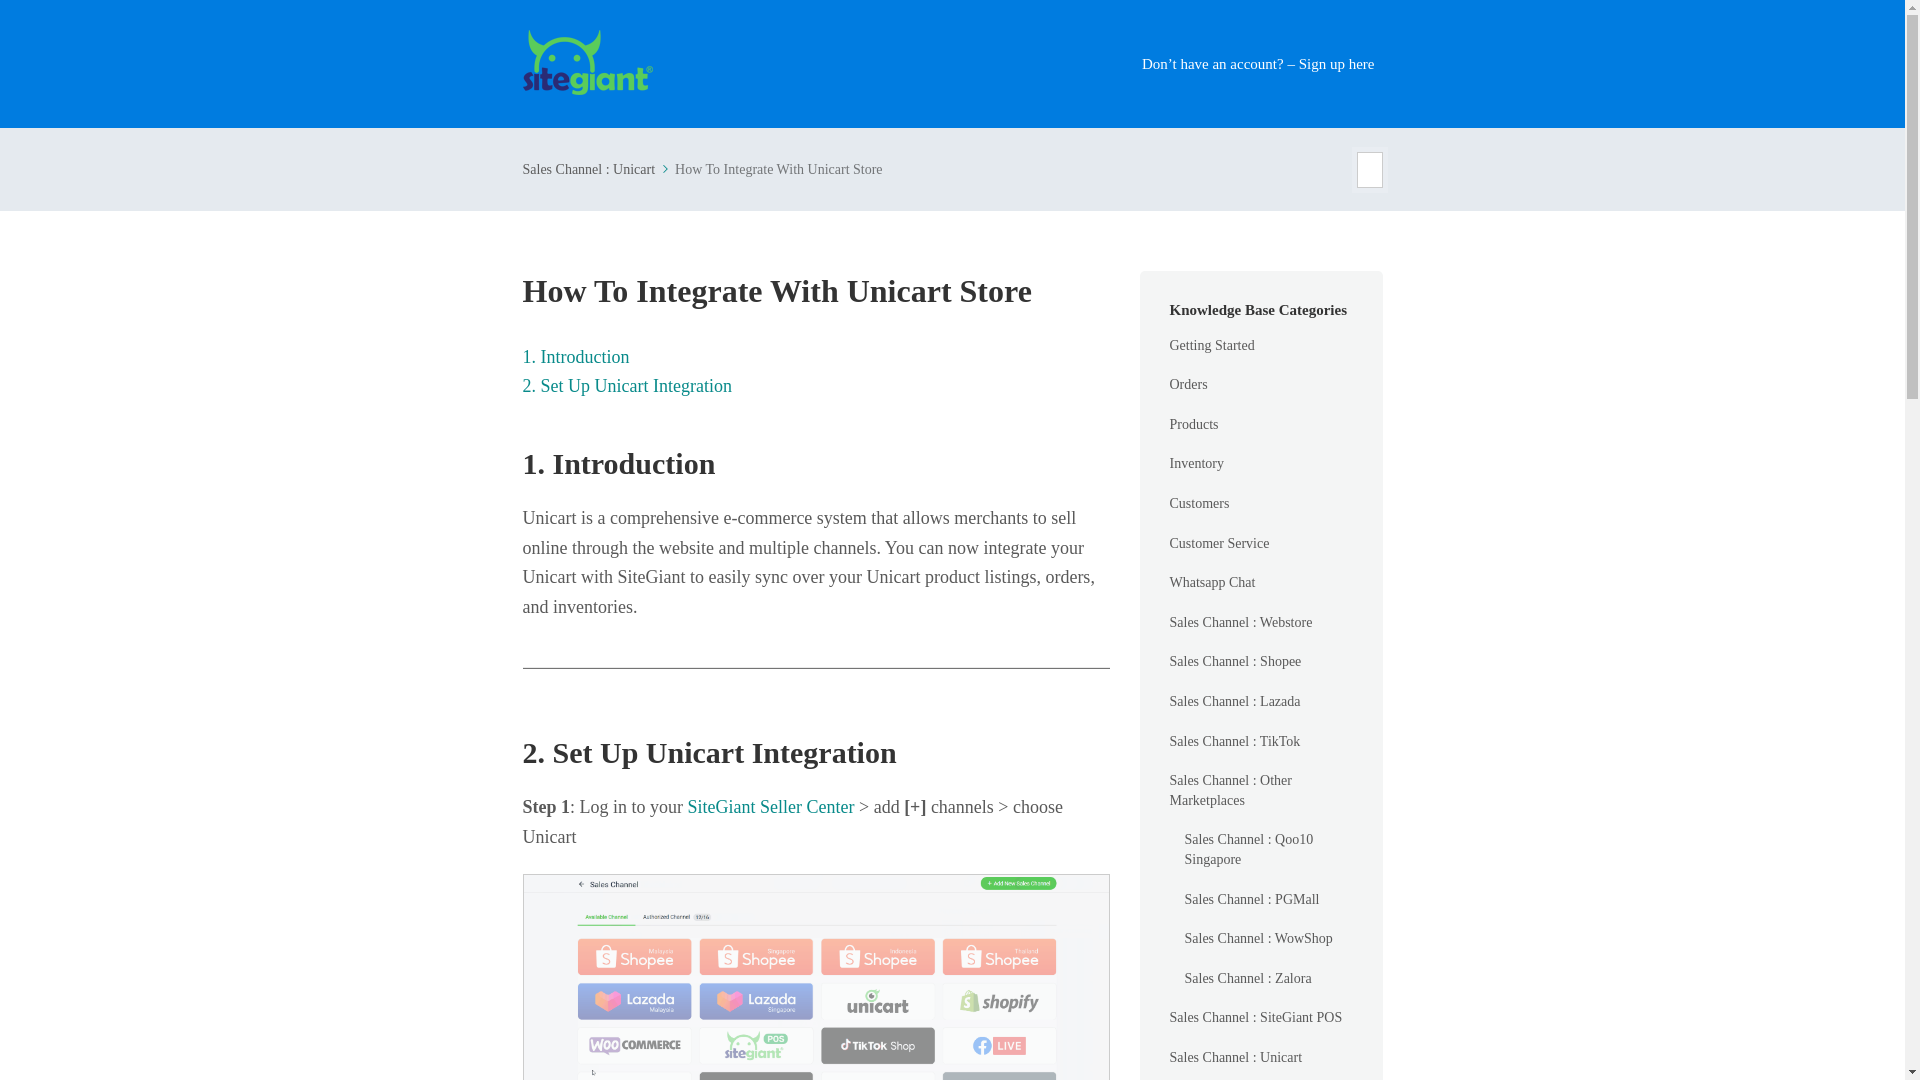 The image size is (1920, 1080). I want to click on 2. Set Up Unicart Integration, so click(626, 386).